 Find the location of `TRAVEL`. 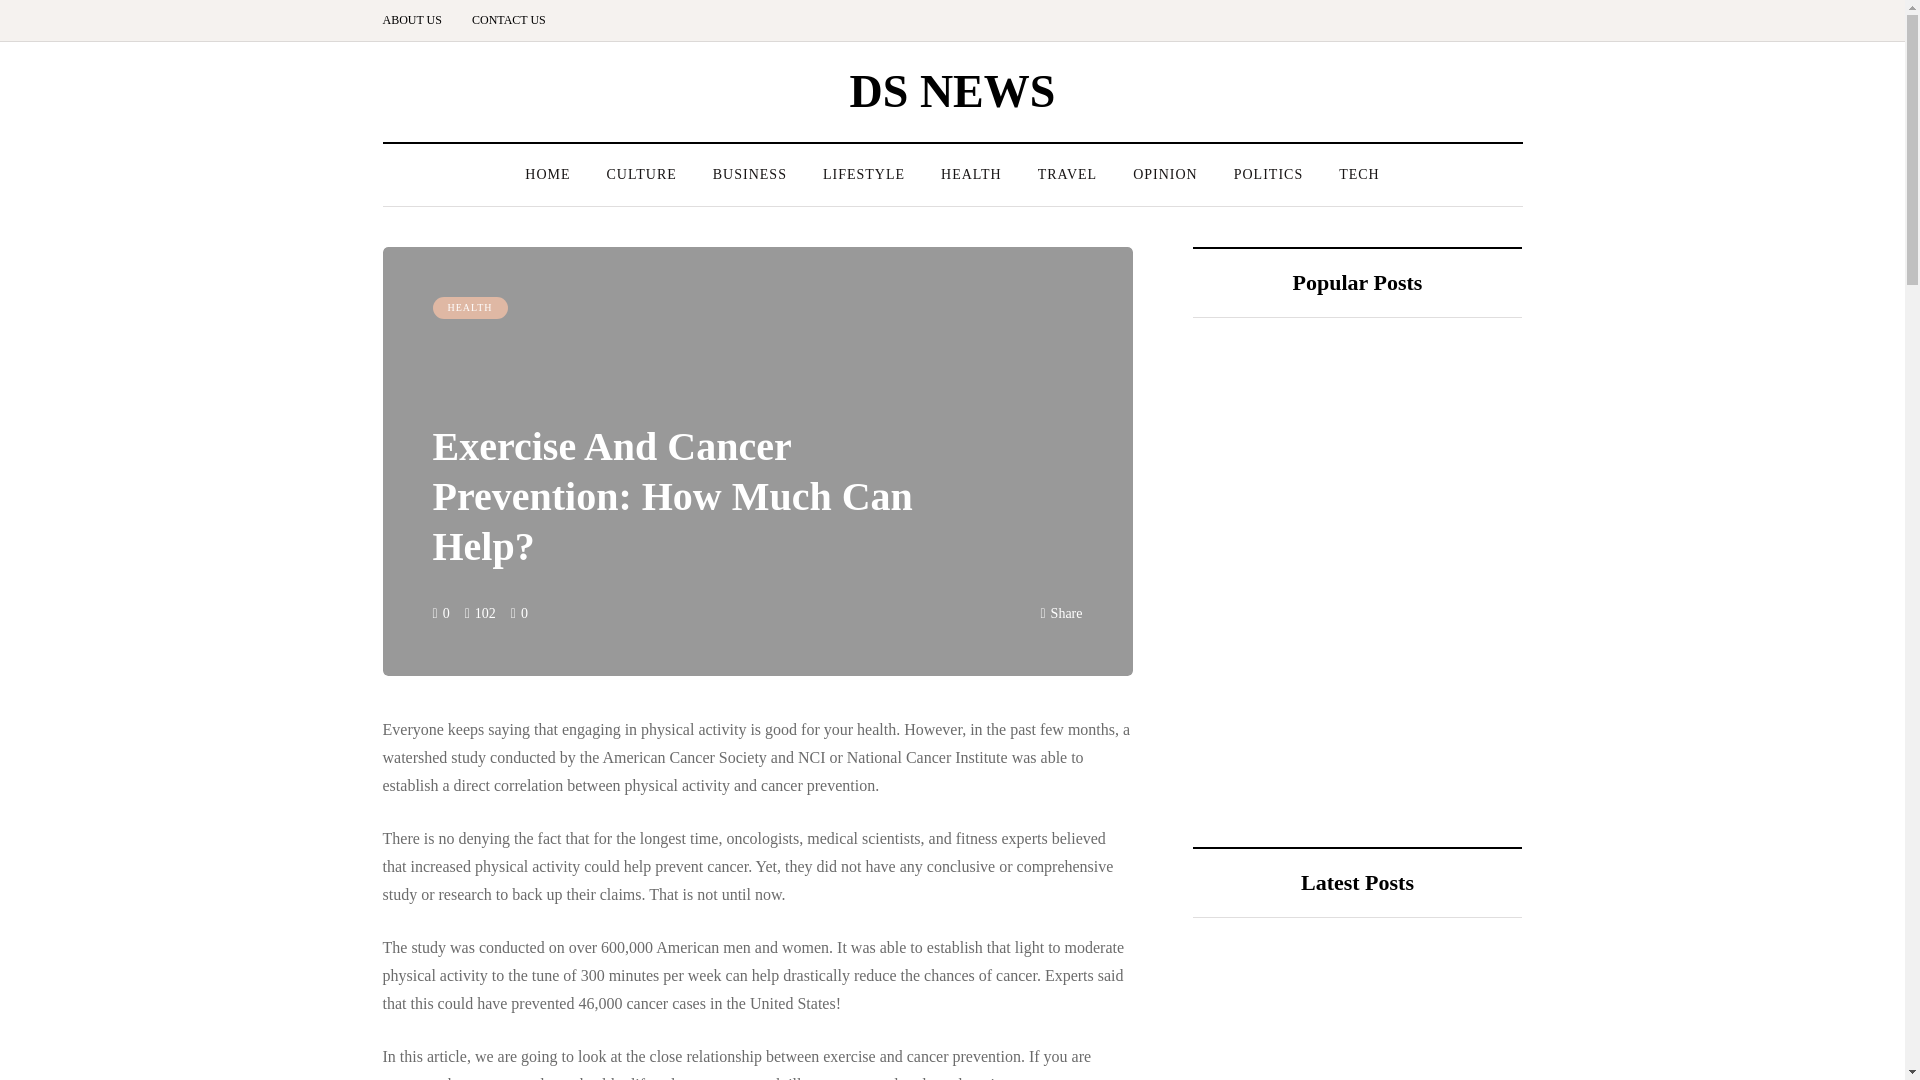

TRAVEL is located at coordinates (1067, 174).